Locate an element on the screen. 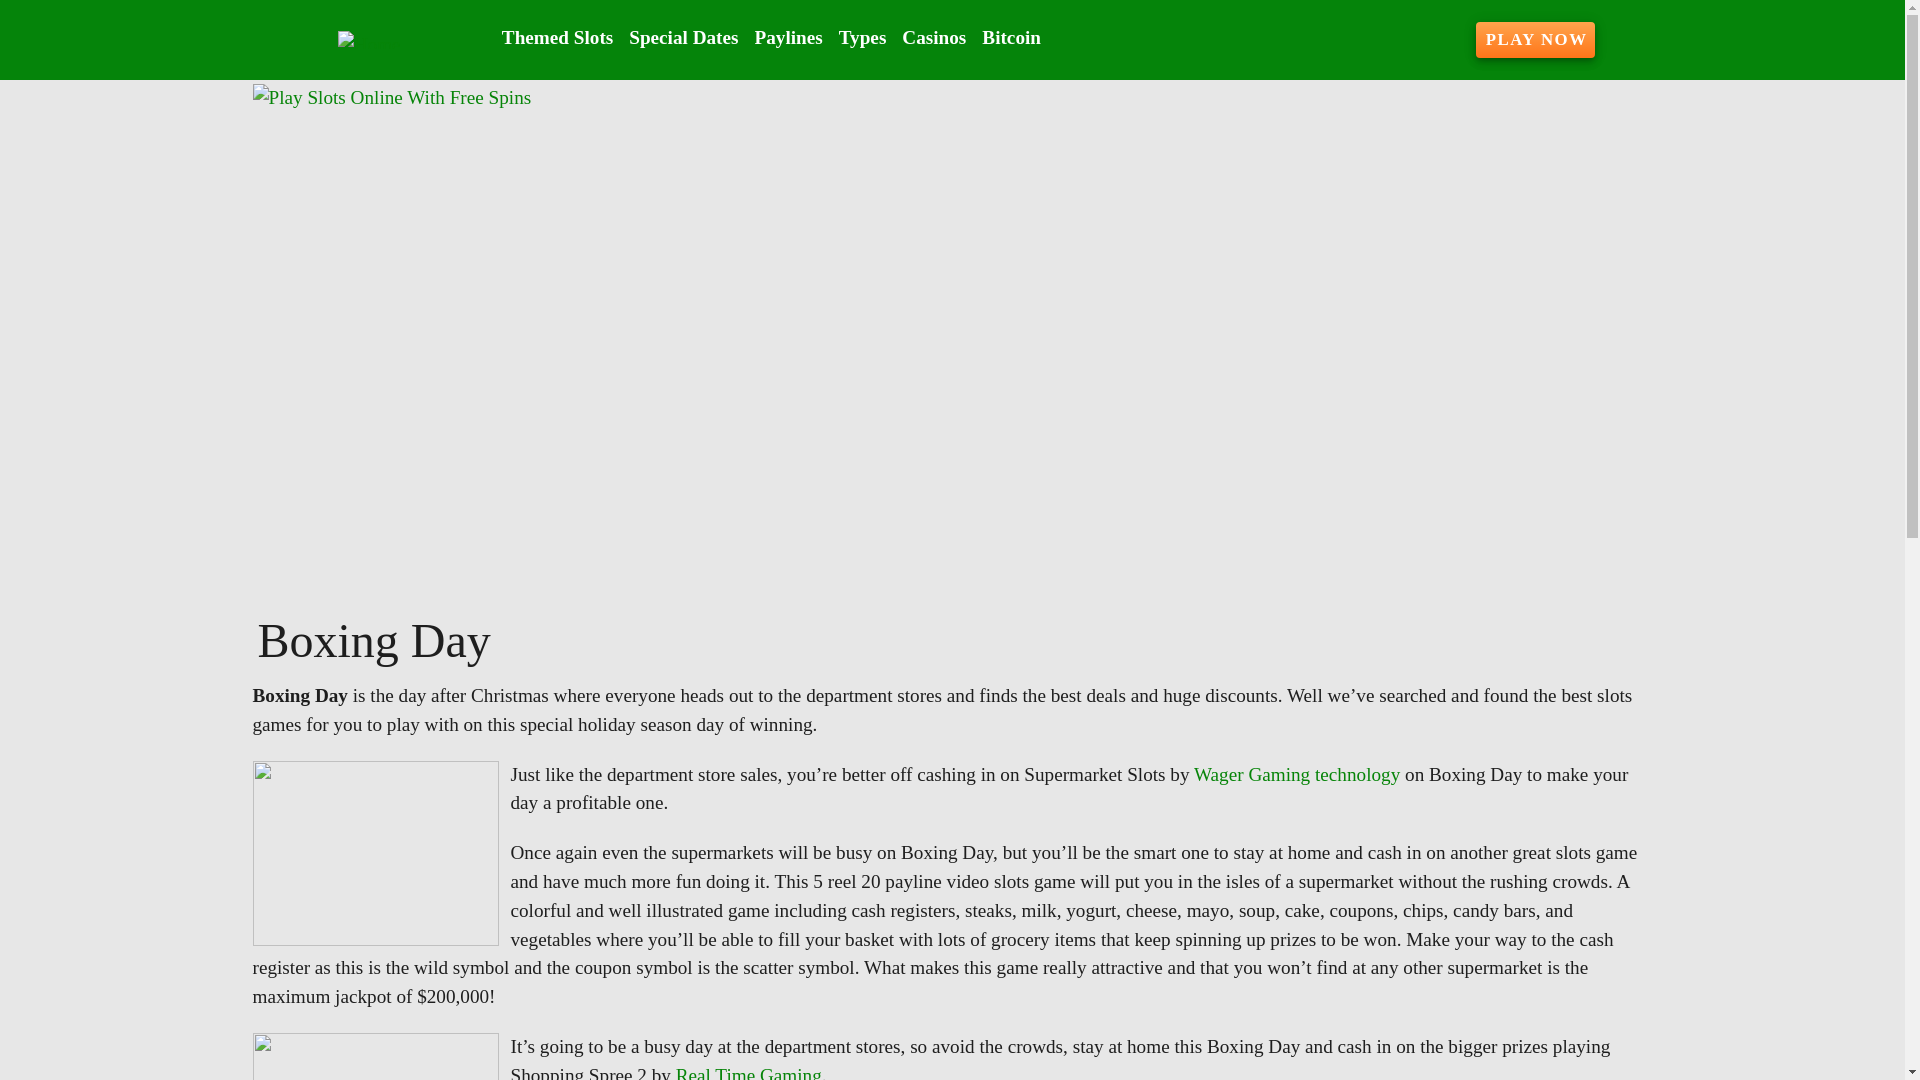  Types is located at coordinates (862, 38).